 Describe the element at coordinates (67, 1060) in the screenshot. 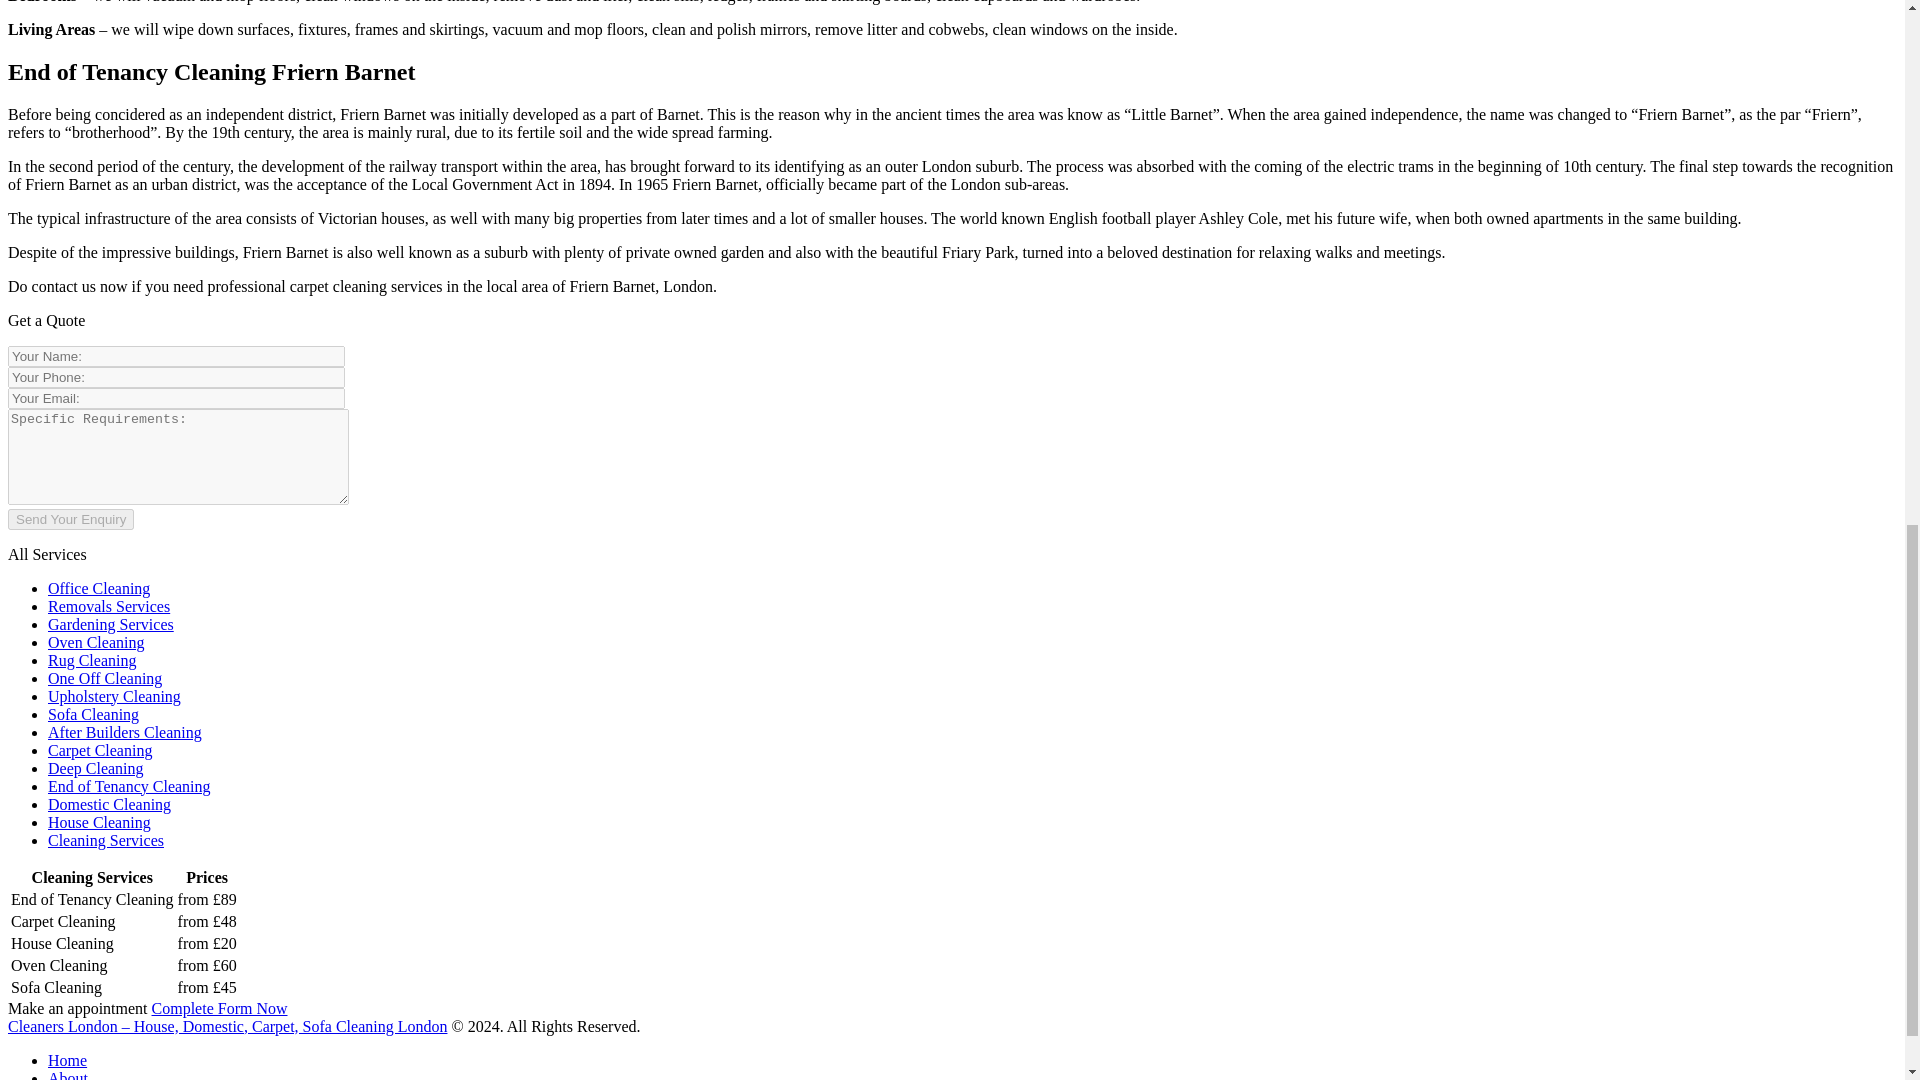

I see `Home` at that location.